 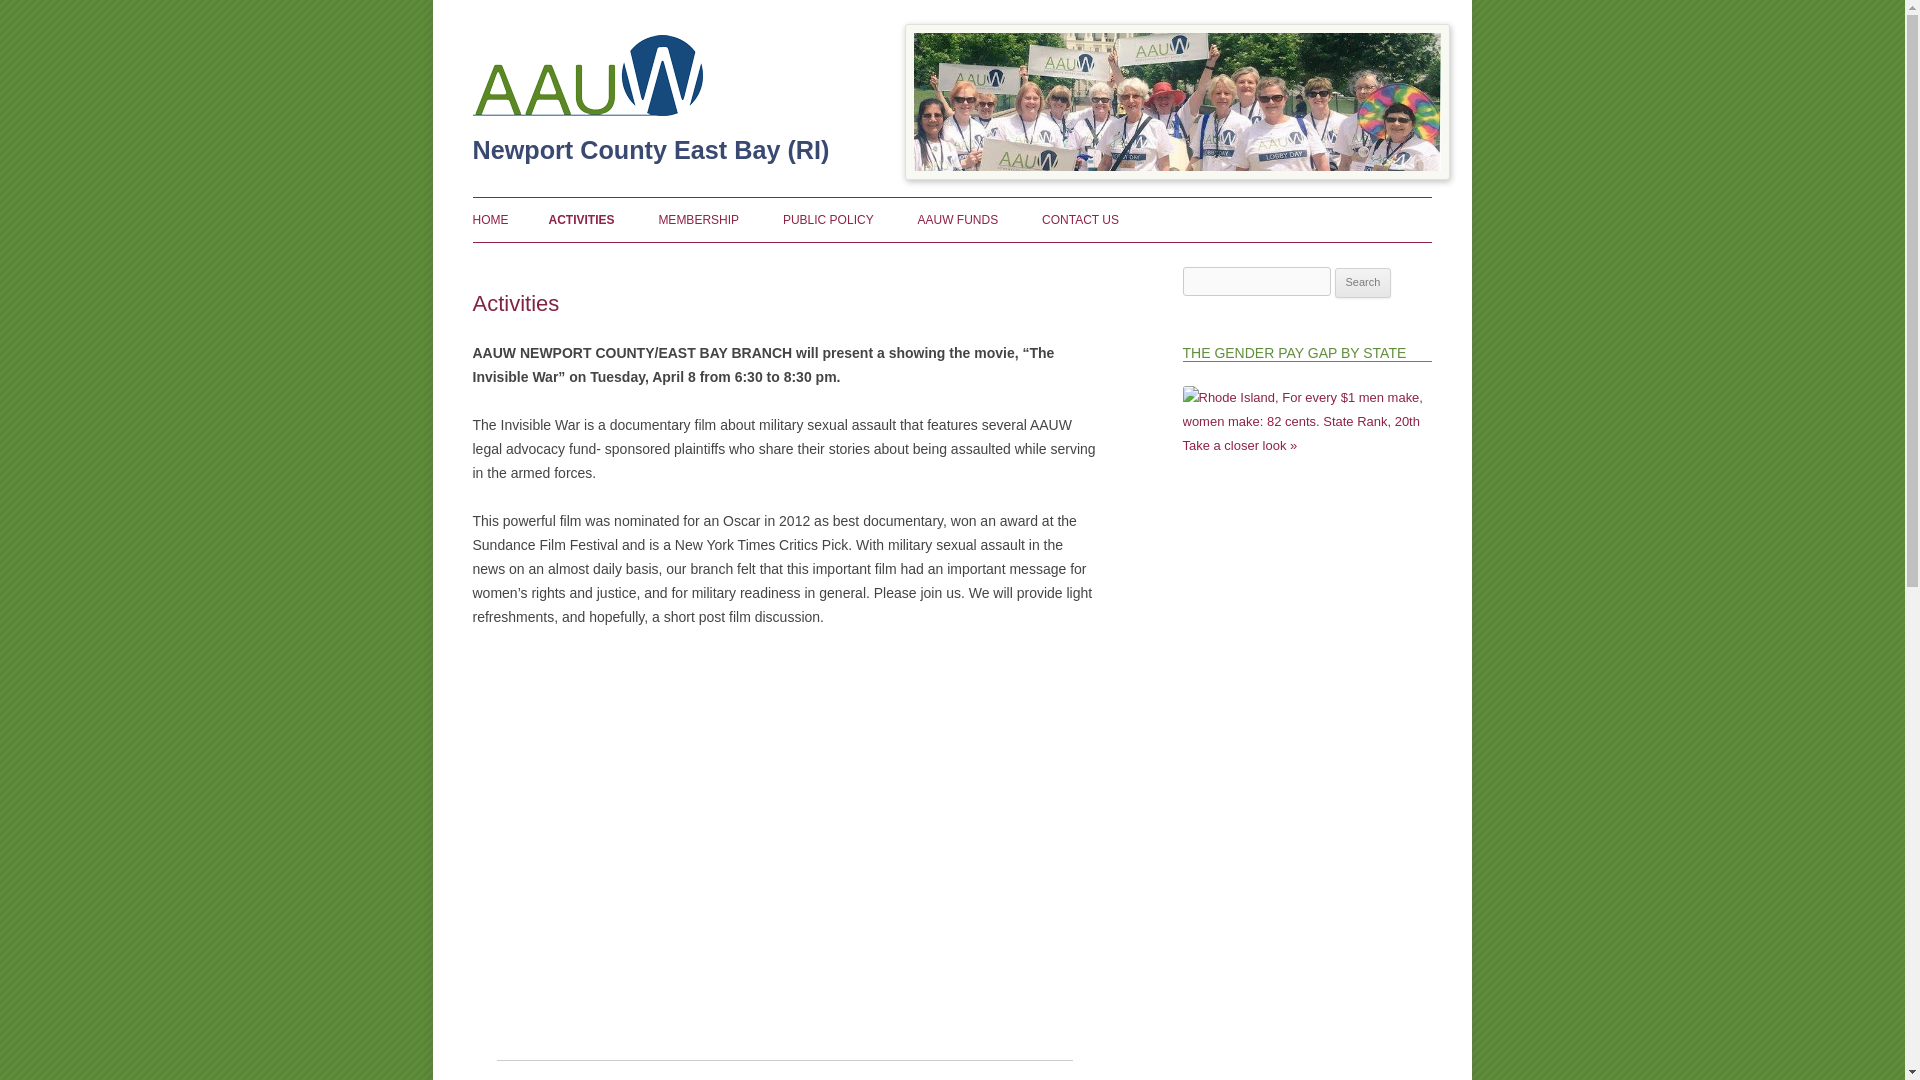 I want to click on MEMBERSHIP, so click(x=698, y=219).